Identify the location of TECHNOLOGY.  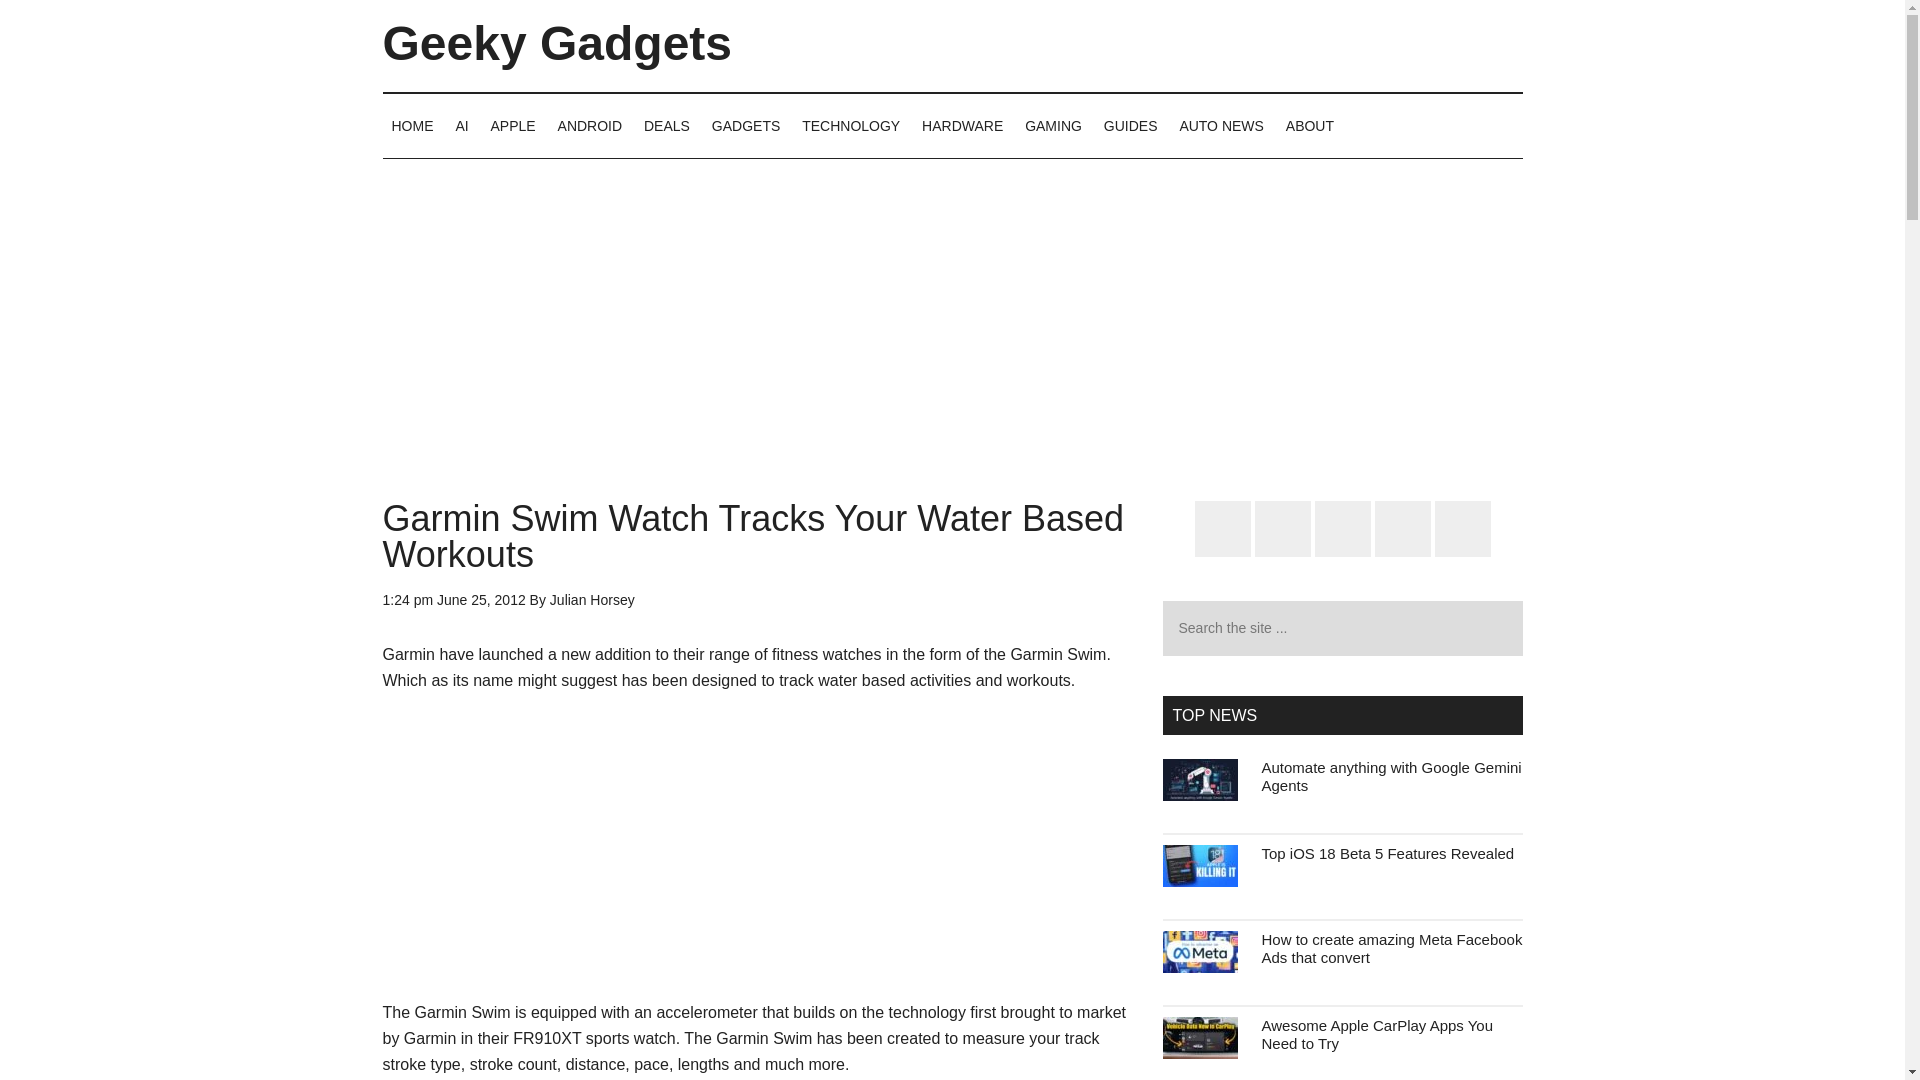
(850, 125).